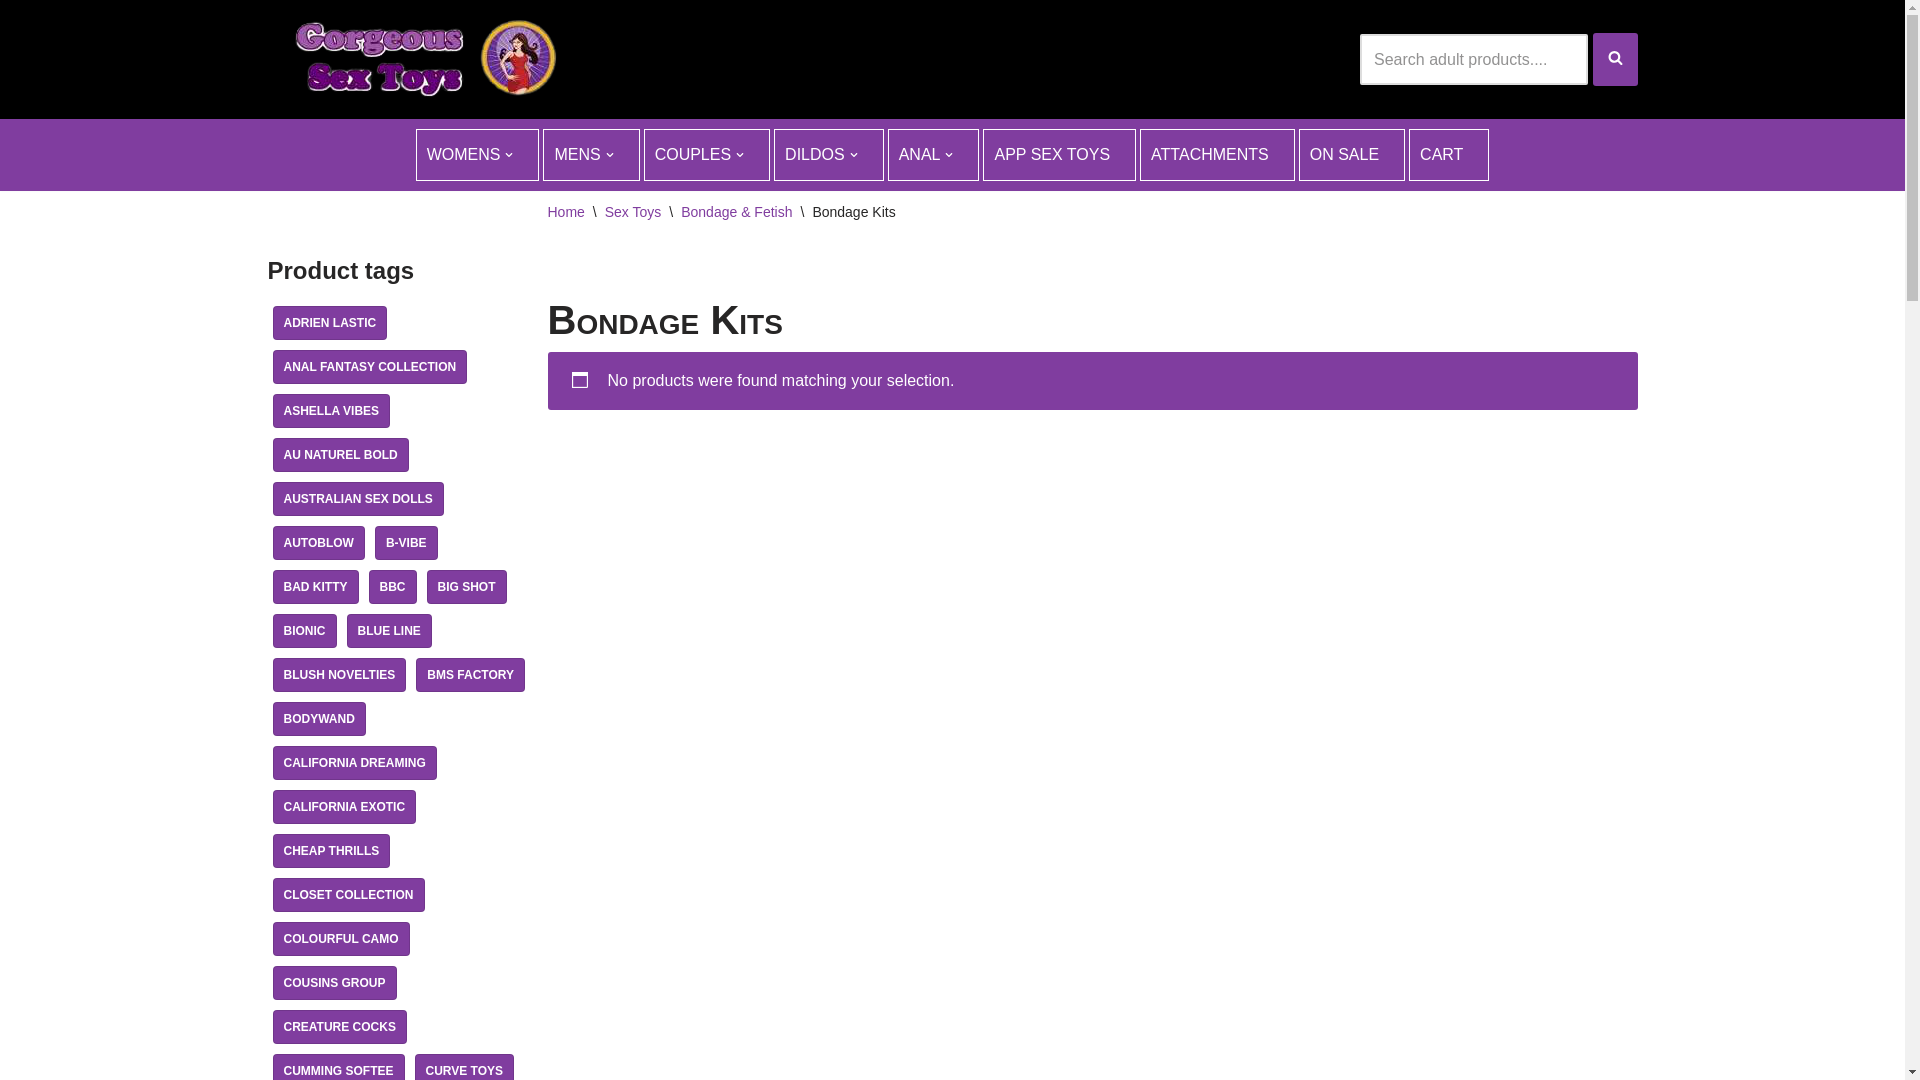 This screenshot has width=1920, height=1080. I want to click on BODYWAND, so click(318, 719).